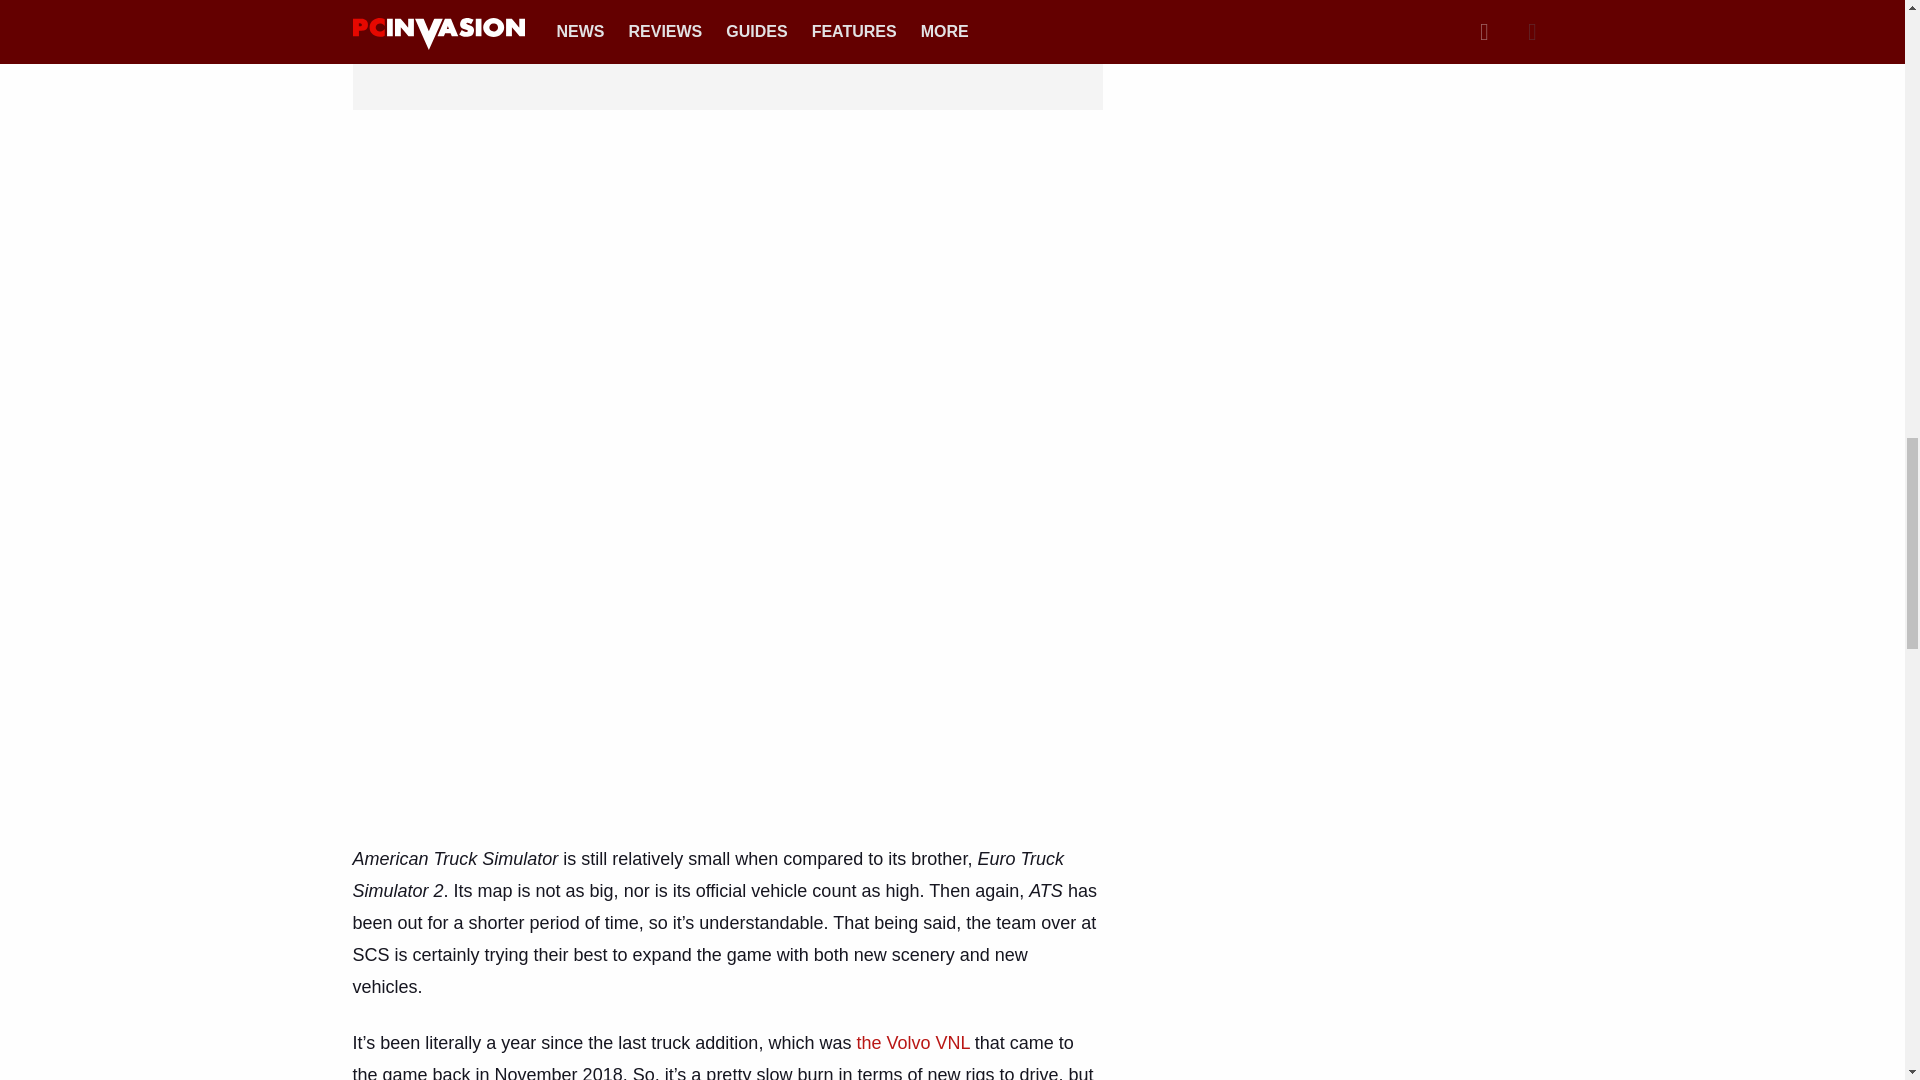  Describe the element at coordinates (912, 1042) in the screenshot. I see `the Volvo VNL` at that location.